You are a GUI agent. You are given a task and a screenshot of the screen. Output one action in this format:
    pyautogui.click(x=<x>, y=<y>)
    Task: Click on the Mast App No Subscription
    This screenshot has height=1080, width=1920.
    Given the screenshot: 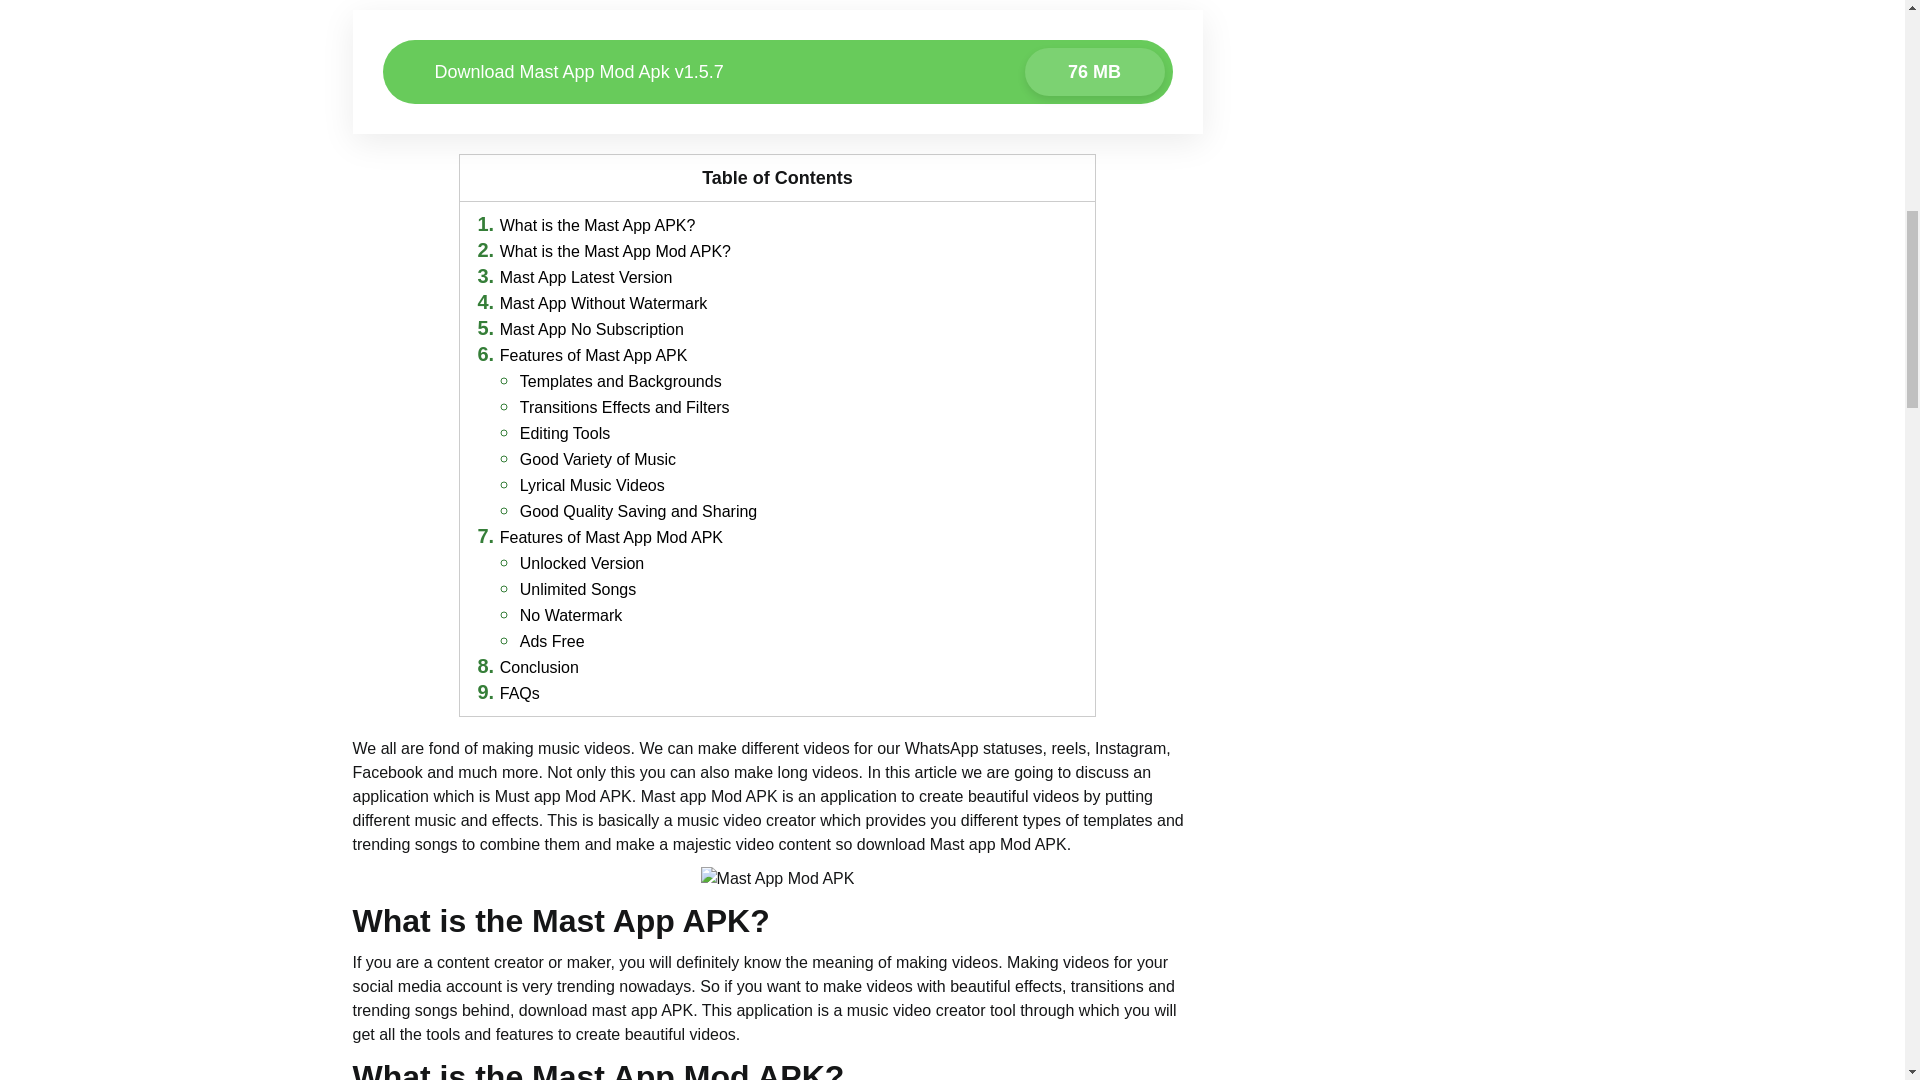 What is the action you would take?
    pyautogui.click(x=638, y=511)
    